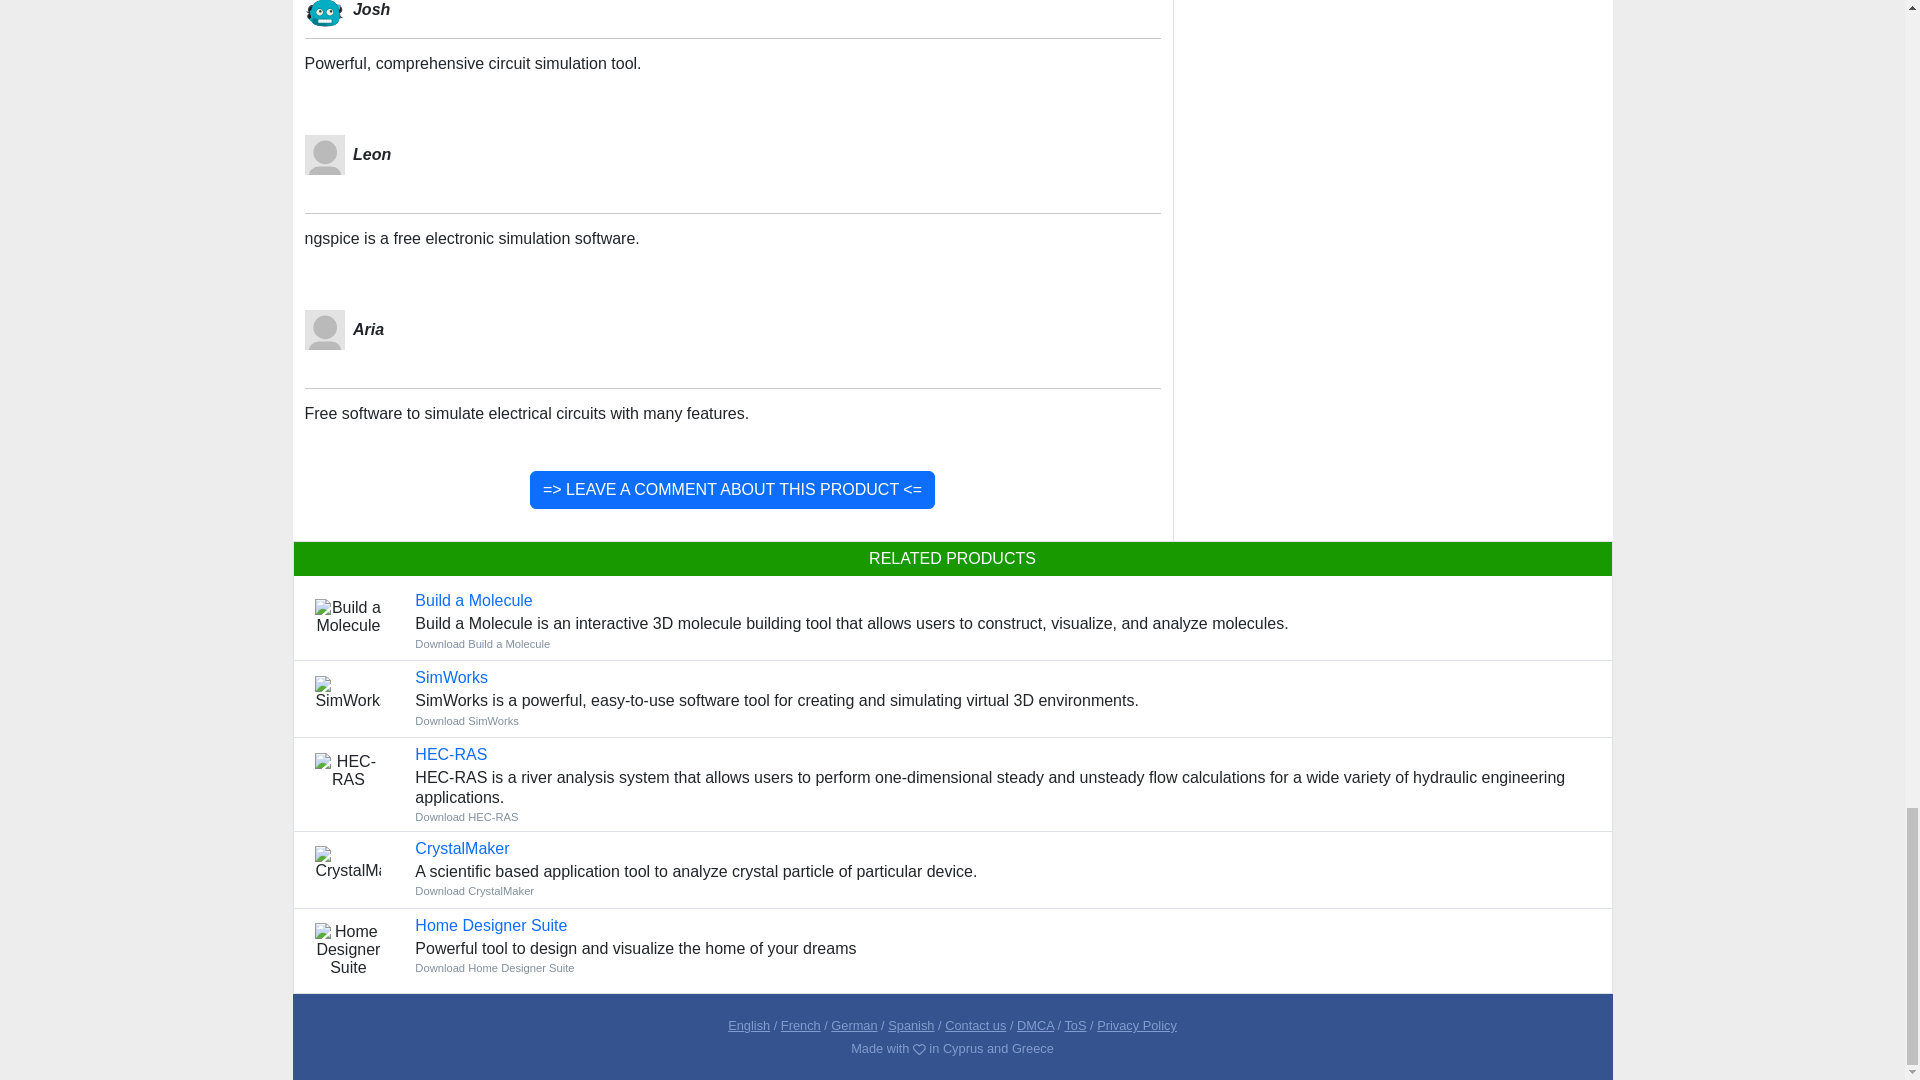 The height and width of the screenshot is (1080, 1920). What do you see at coordinates (975, 1025) in the screenshot?
I see `Contact us` at bounding box center [975, 1025].